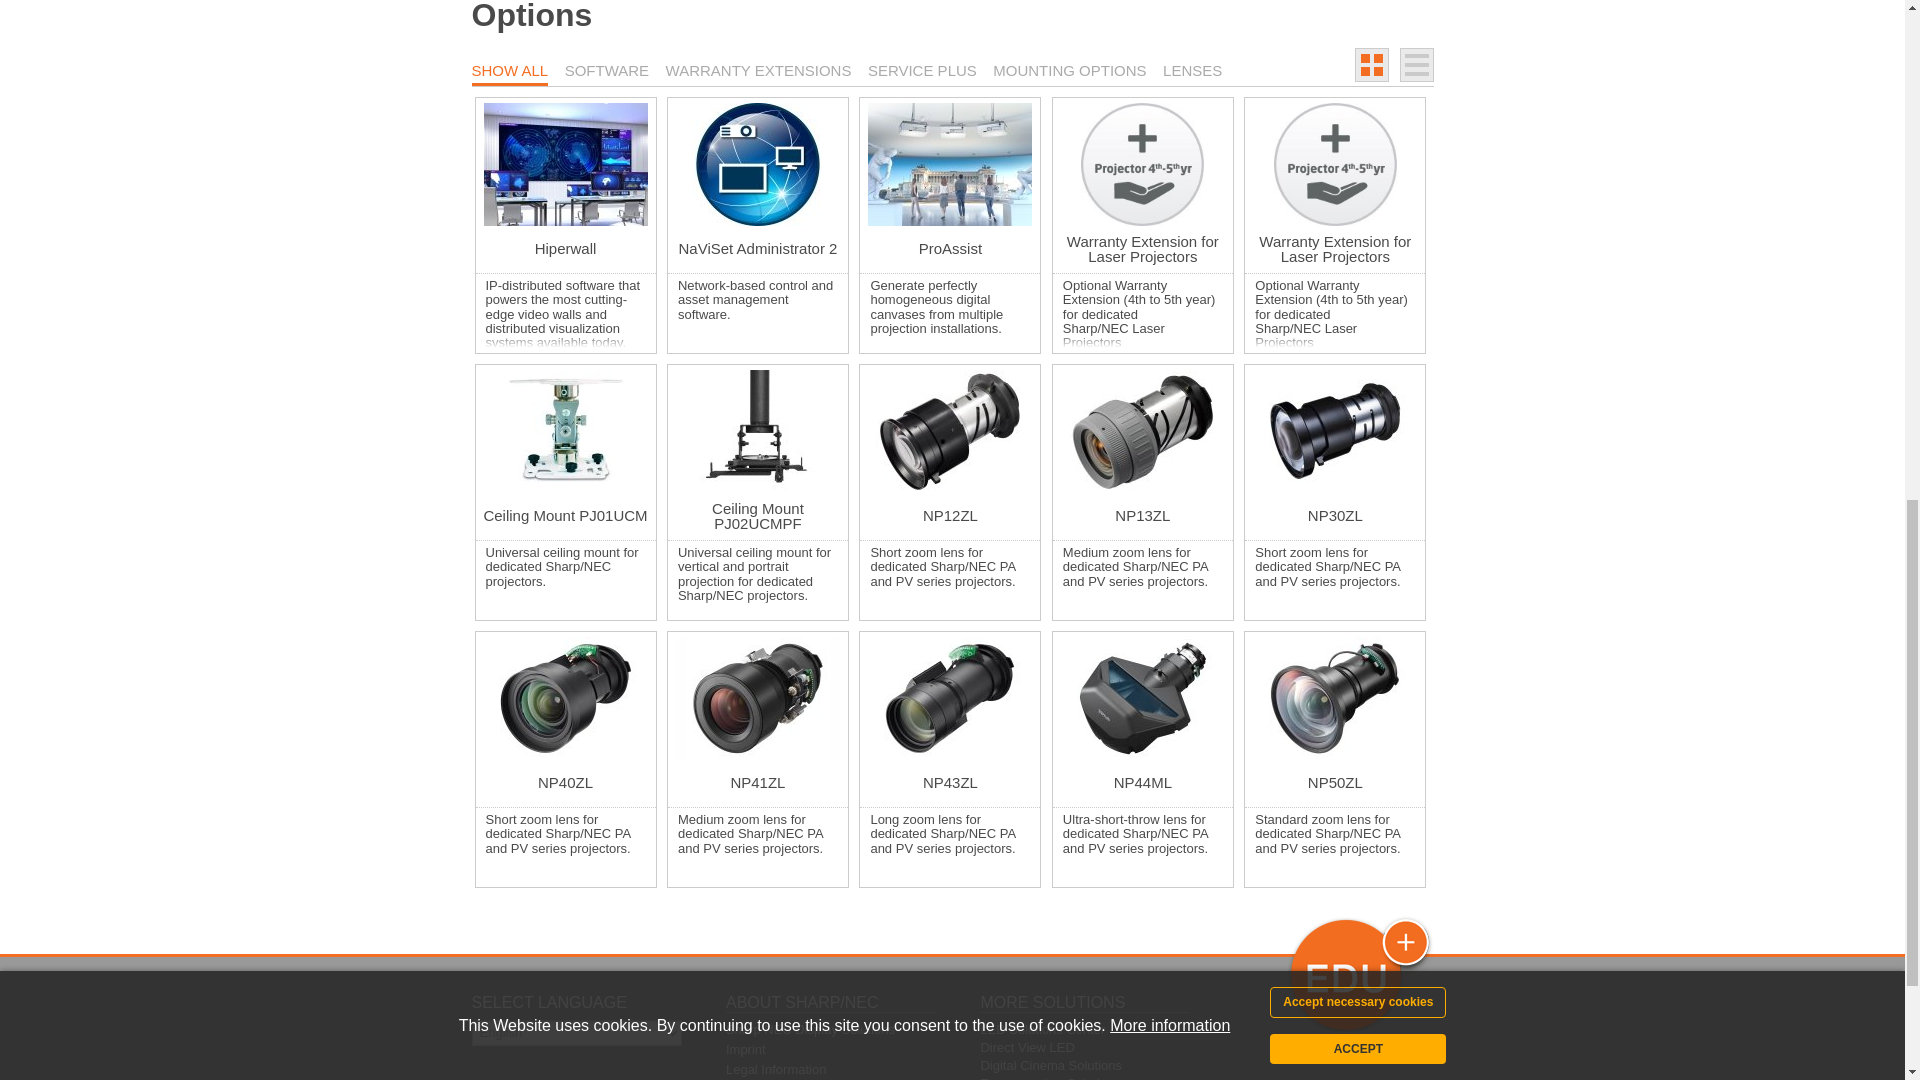  I want to click on Grid View, so click(1372, 64).